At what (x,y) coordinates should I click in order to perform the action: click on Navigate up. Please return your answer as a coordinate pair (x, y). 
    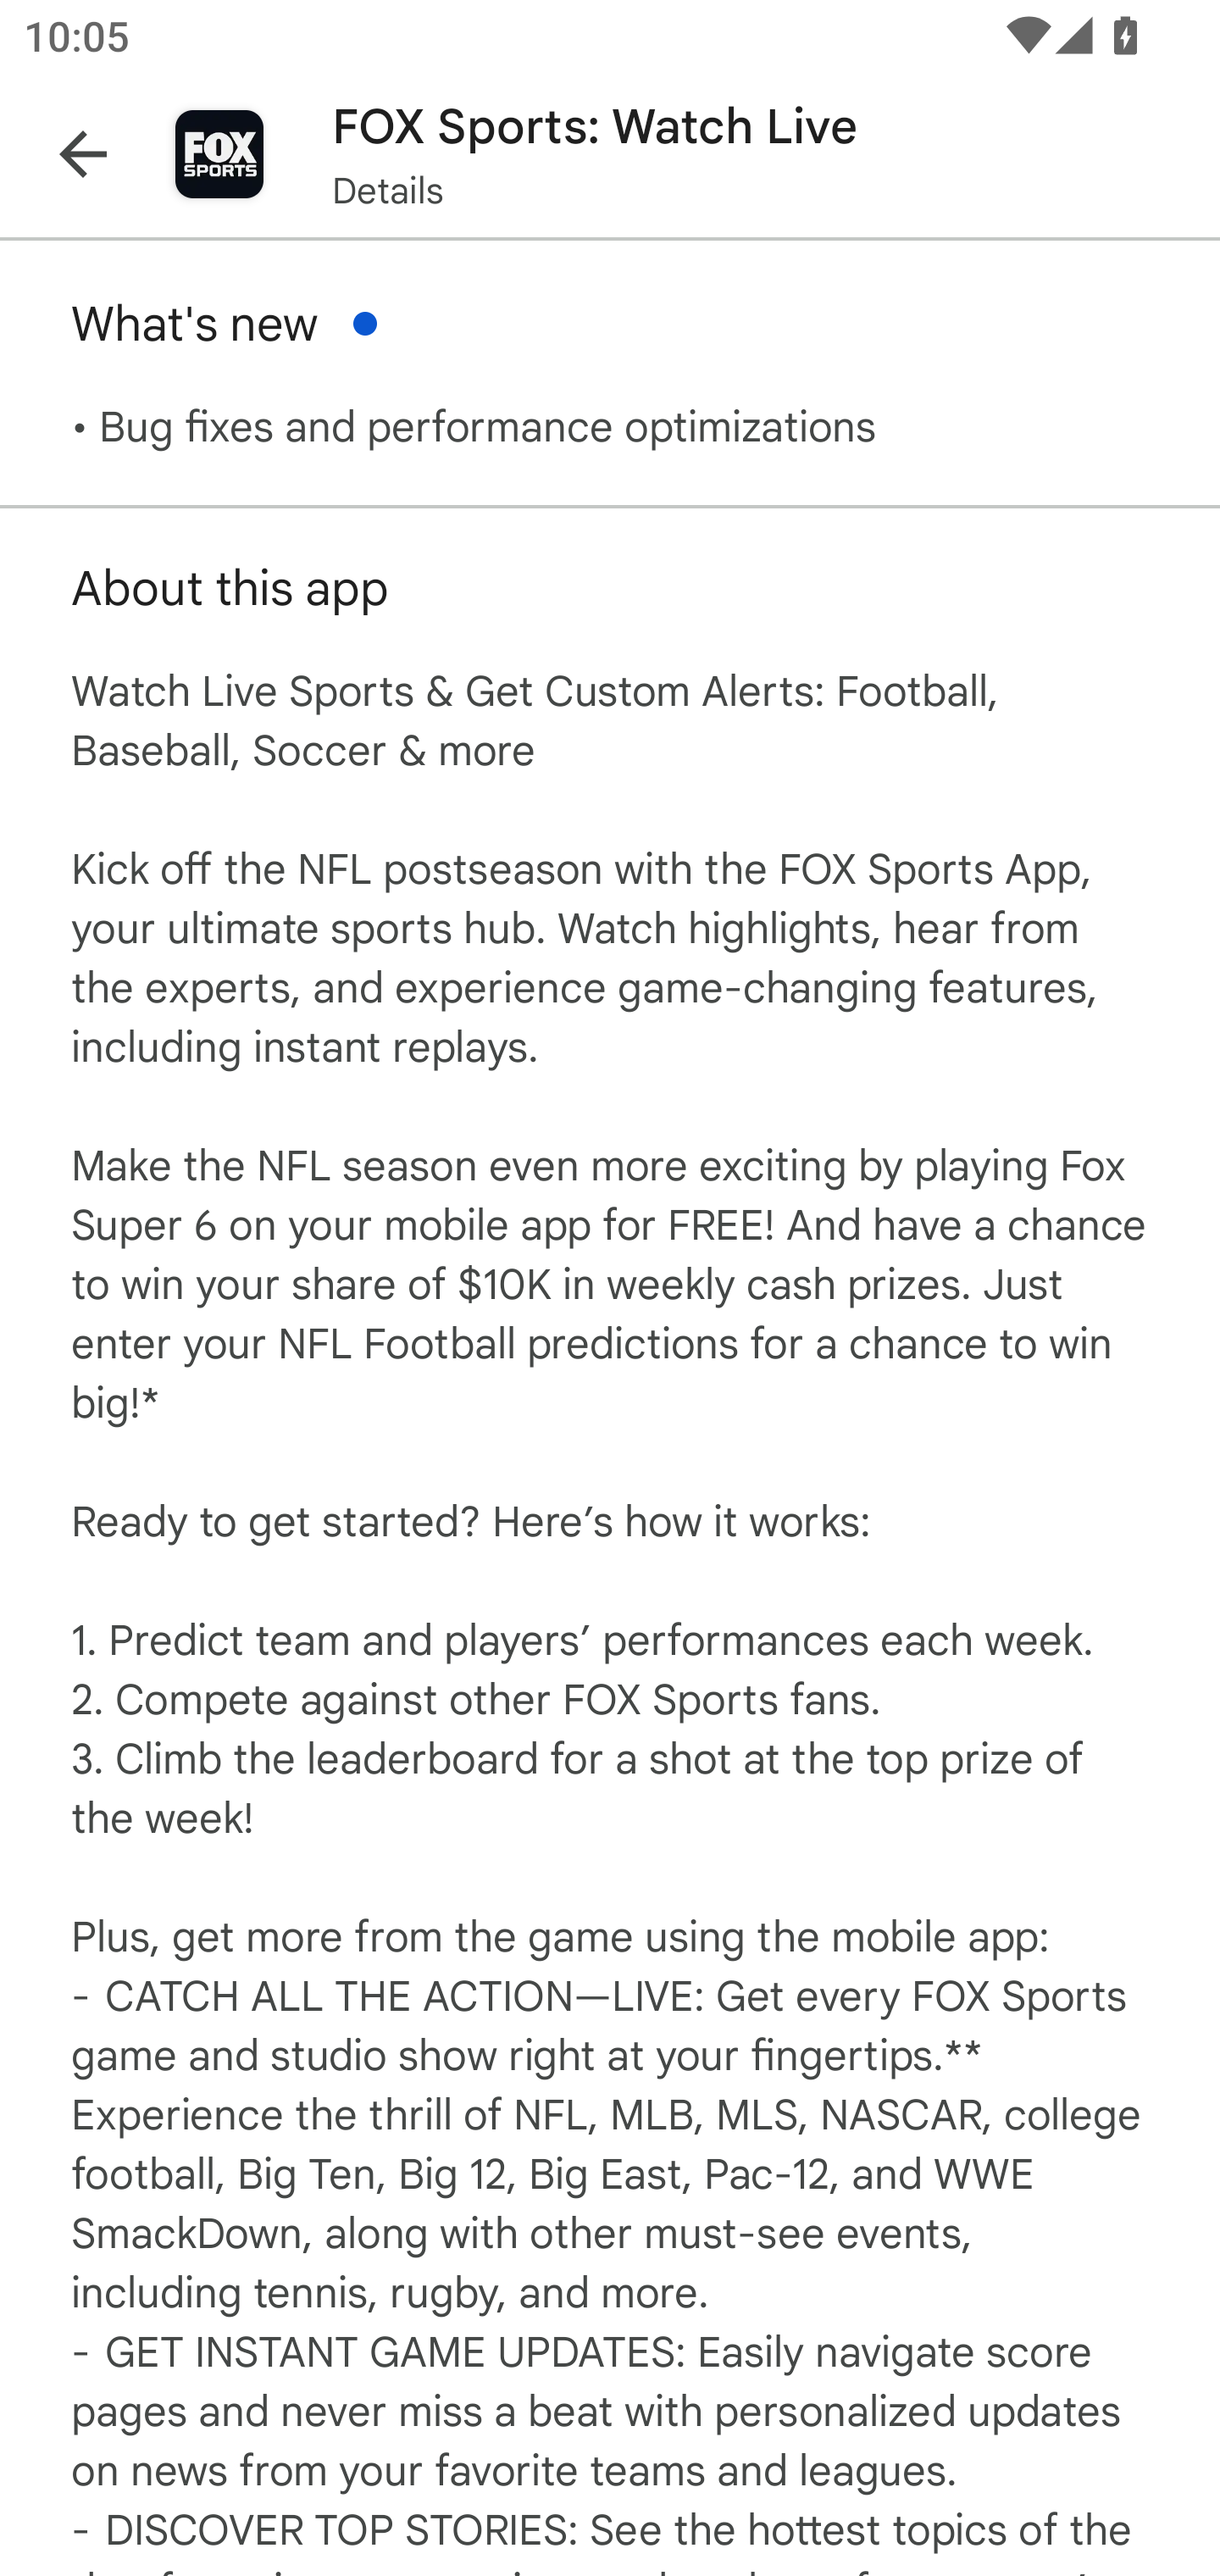
    Looking at the image, I should click on (83, 154).